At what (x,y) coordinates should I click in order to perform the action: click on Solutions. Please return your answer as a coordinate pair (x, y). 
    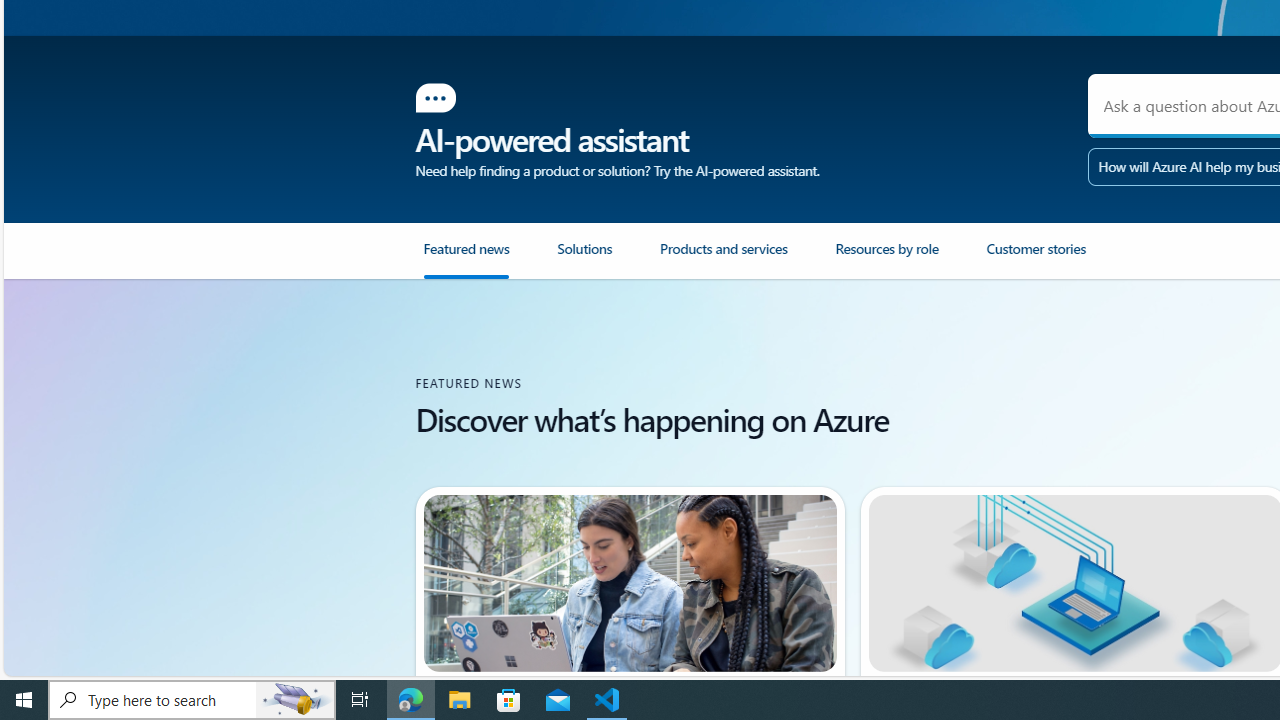
    Looking at the image, I should click on (608, 259).